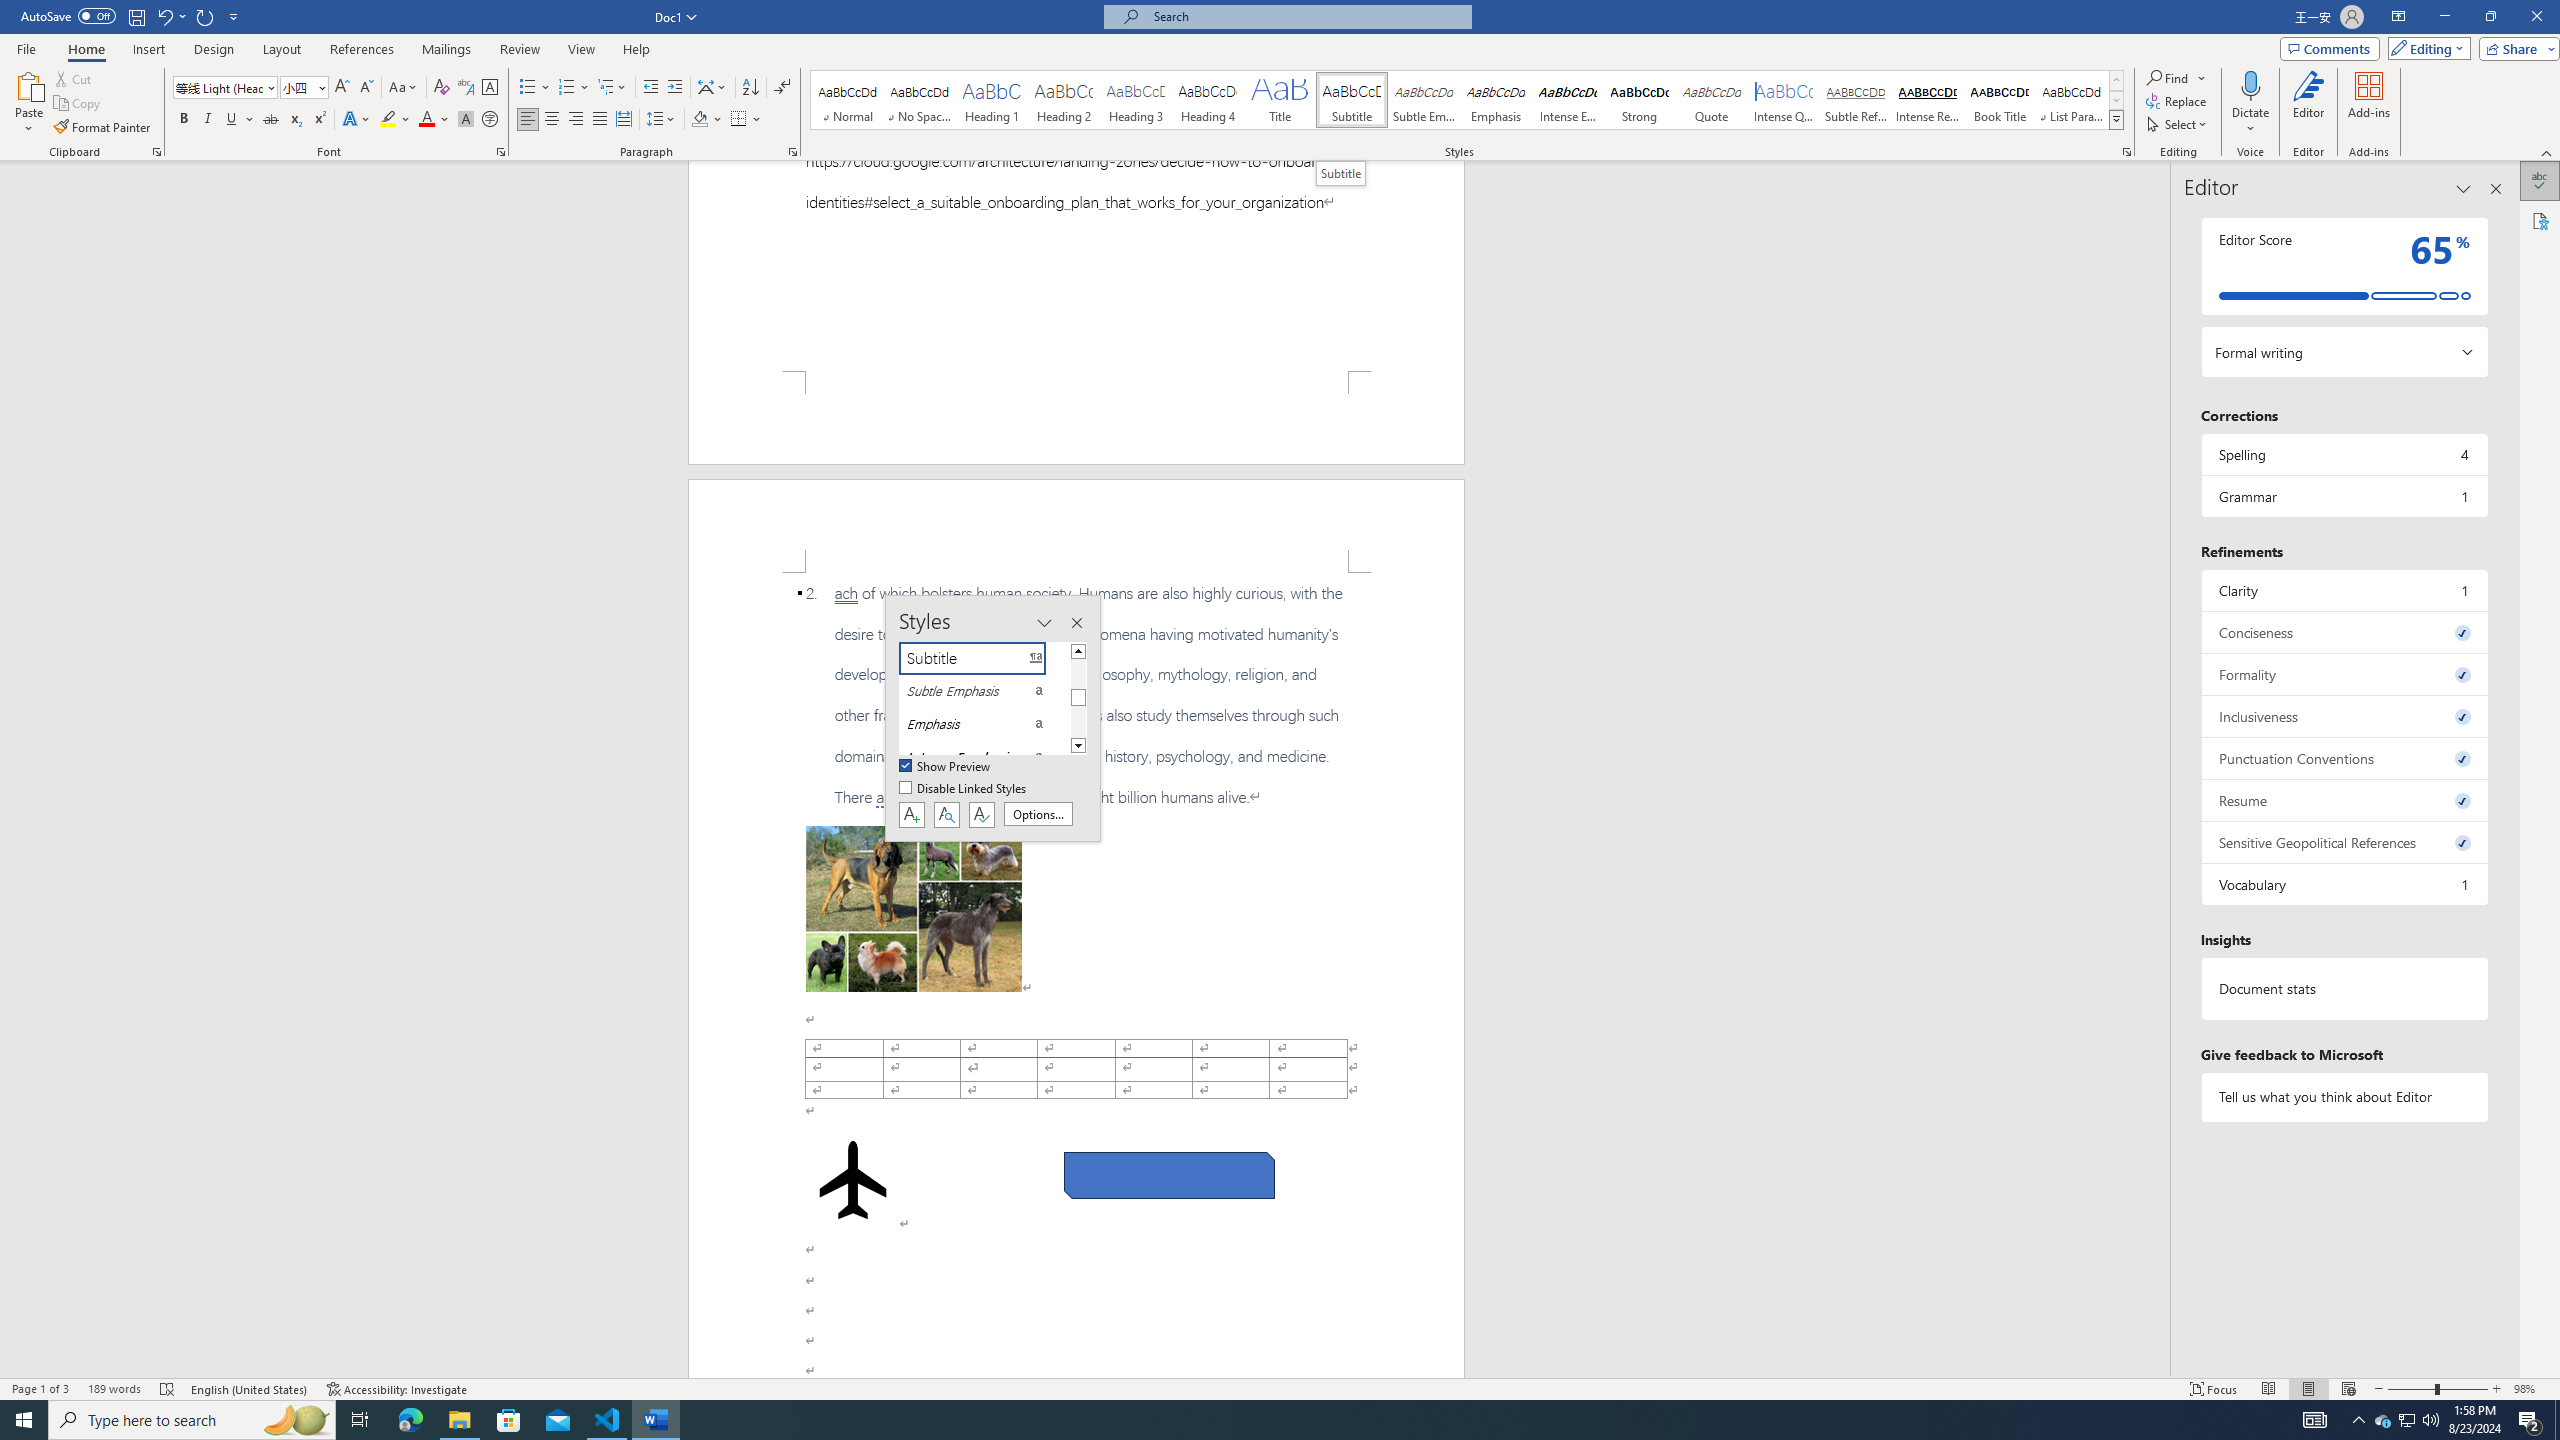 This screenshot has height=1440, width=2560. I want to click on Row up, so click(2116, 80).